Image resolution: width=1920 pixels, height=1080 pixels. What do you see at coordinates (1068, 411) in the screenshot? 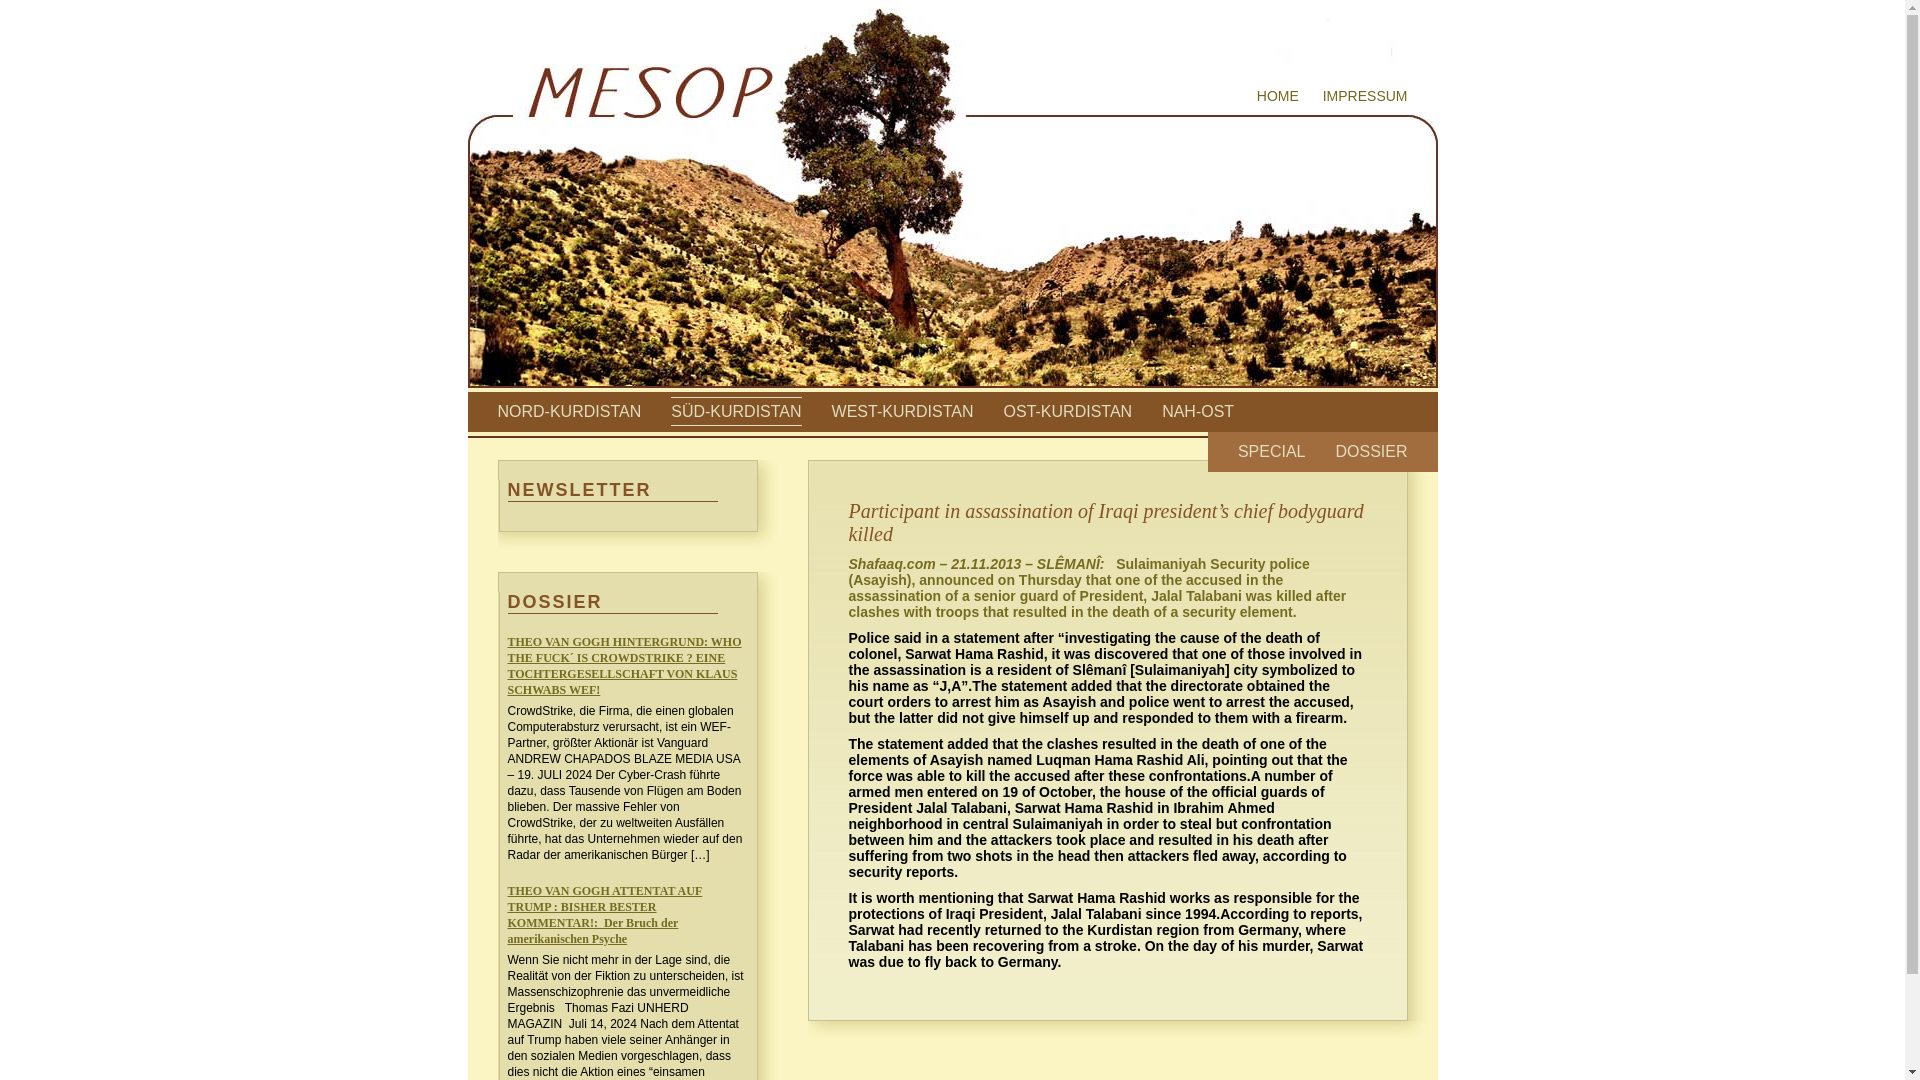
I see `OST-KURDISTAN` at bounding box center [1068, 411].